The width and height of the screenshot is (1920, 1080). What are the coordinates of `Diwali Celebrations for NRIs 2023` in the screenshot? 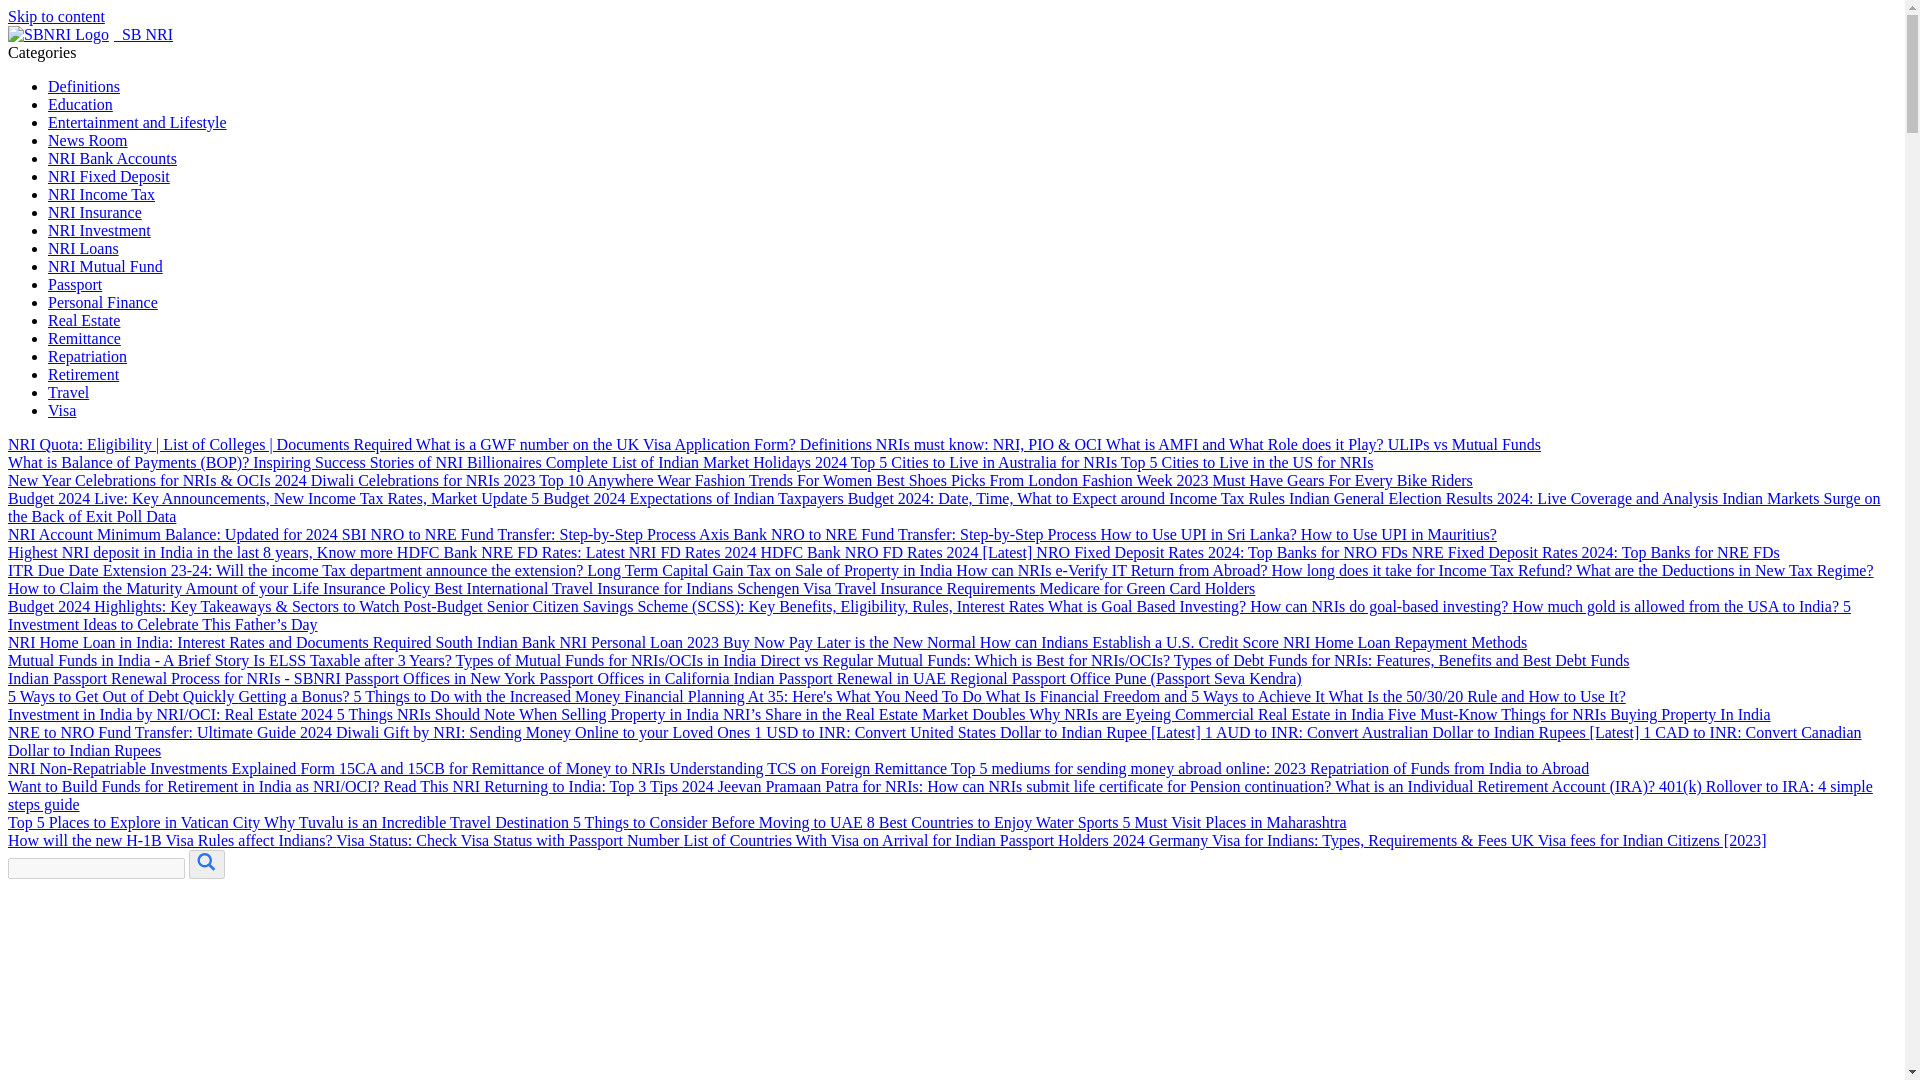 It's located at (425, 480).